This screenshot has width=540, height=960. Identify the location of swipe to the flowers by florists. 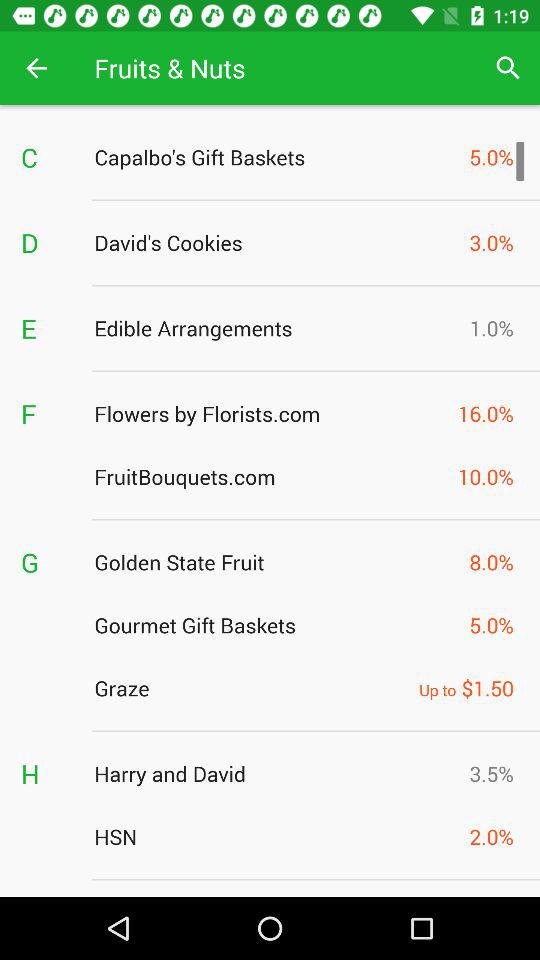
(270, 413).